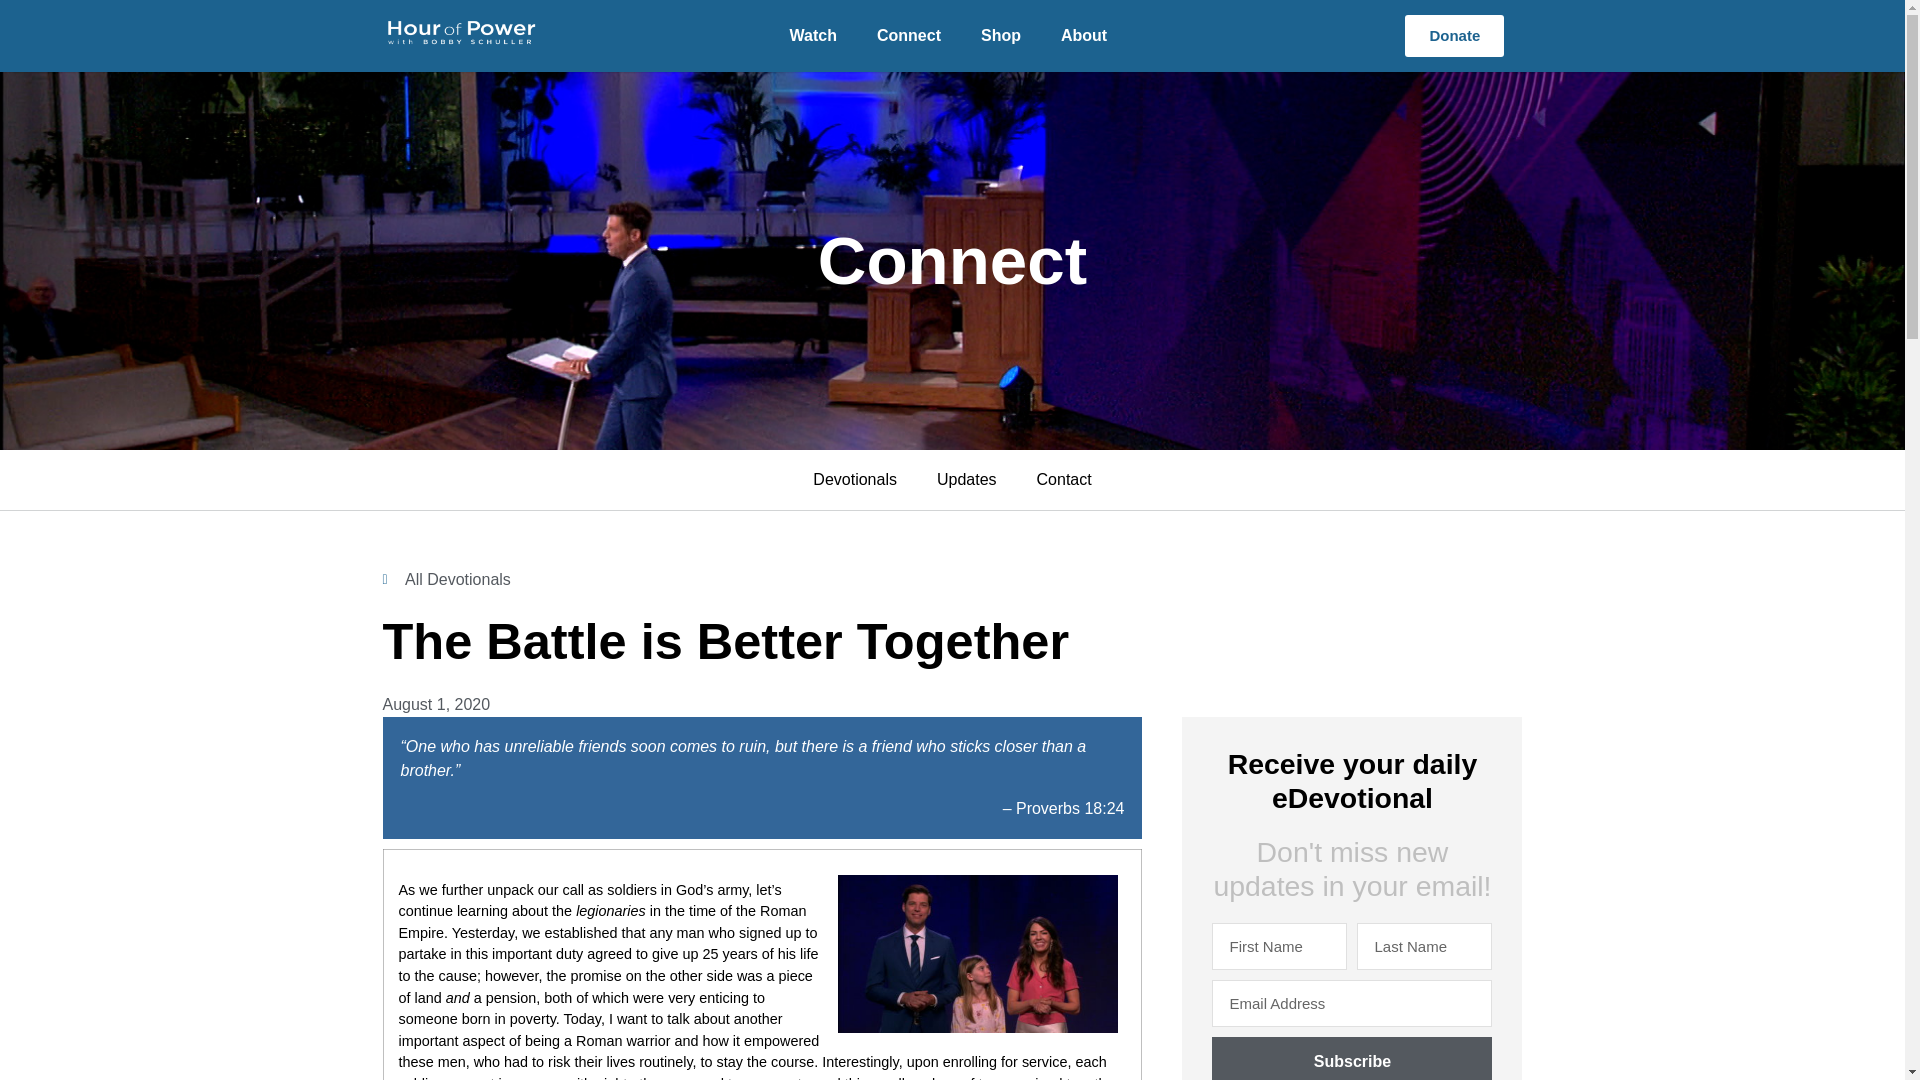 This screenshot has width=1920, height=1080. What do you see at coordinates (1454, 36) in the screenshot?
I see `Donate` at bounding box center [1454, 36].